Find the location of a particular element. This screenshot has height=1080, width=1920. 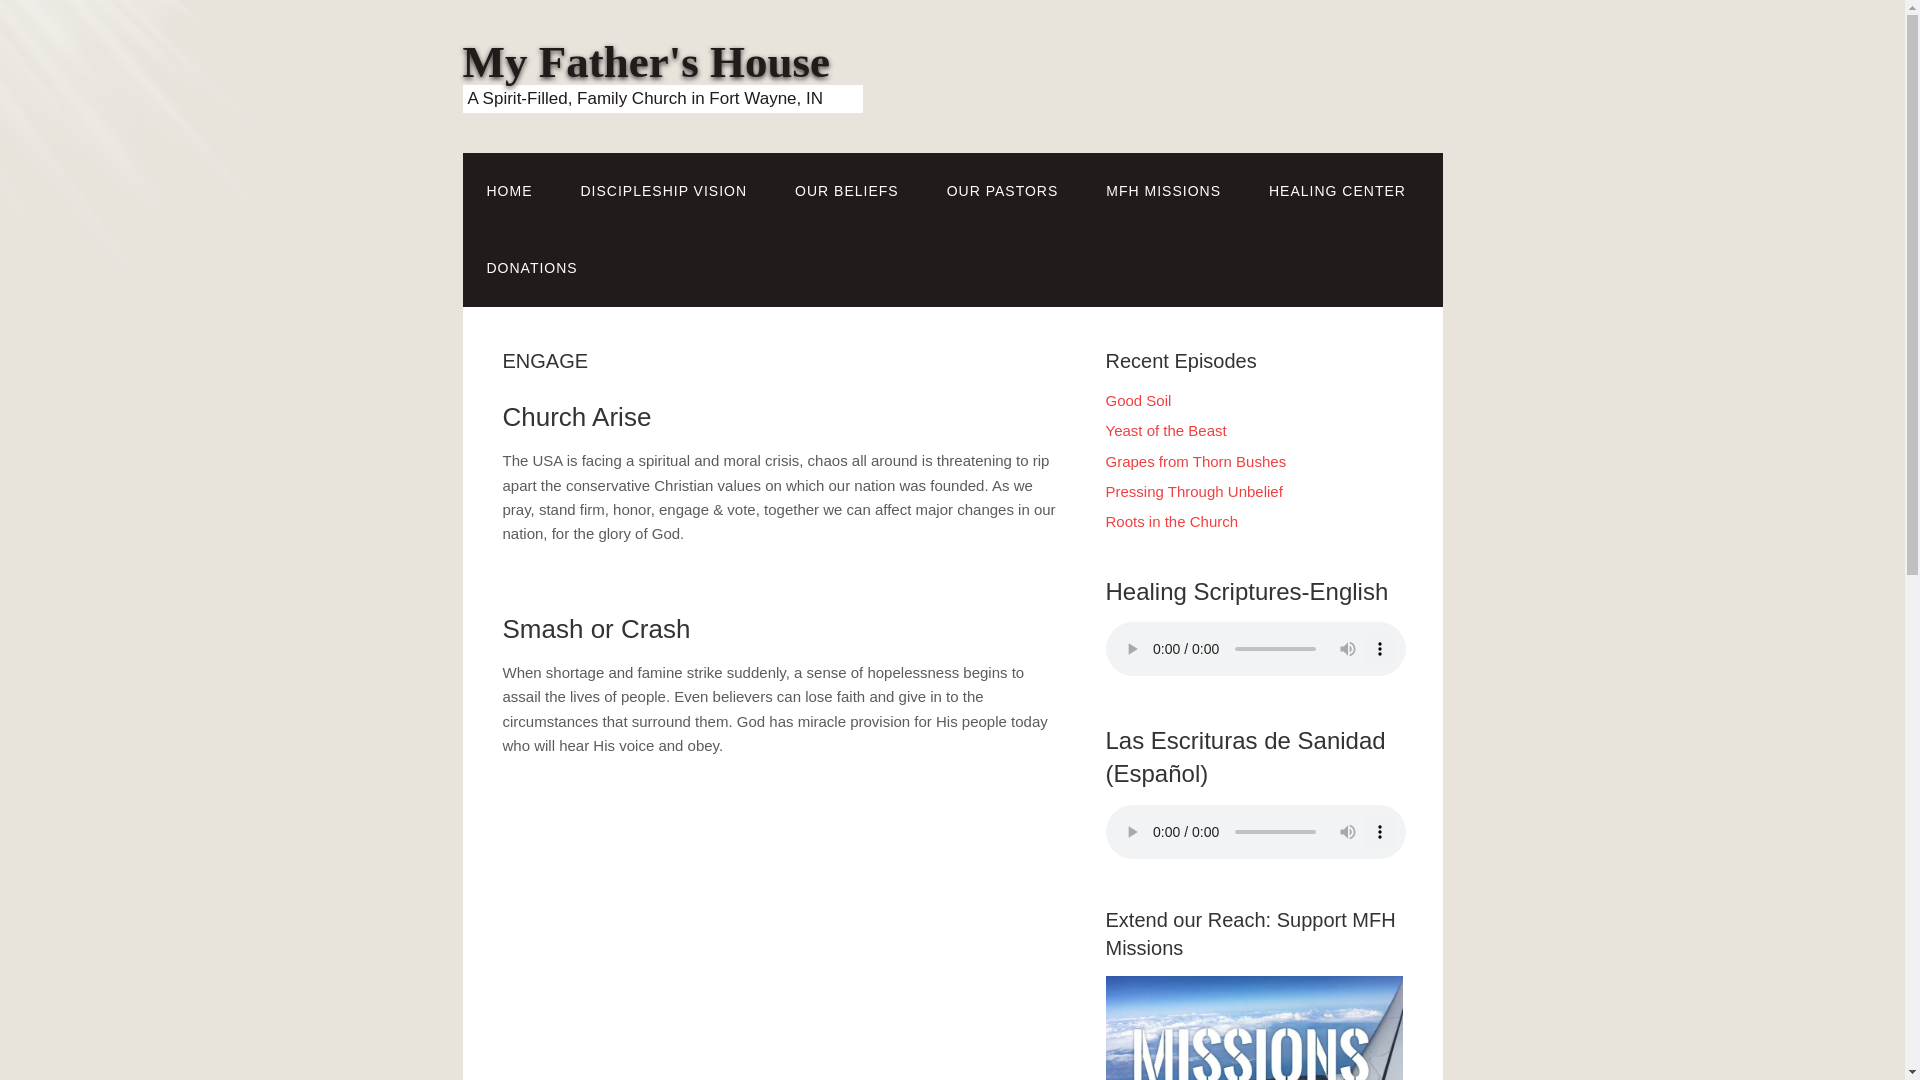

OUR PASTORS is located at coordinates (1002, 192).